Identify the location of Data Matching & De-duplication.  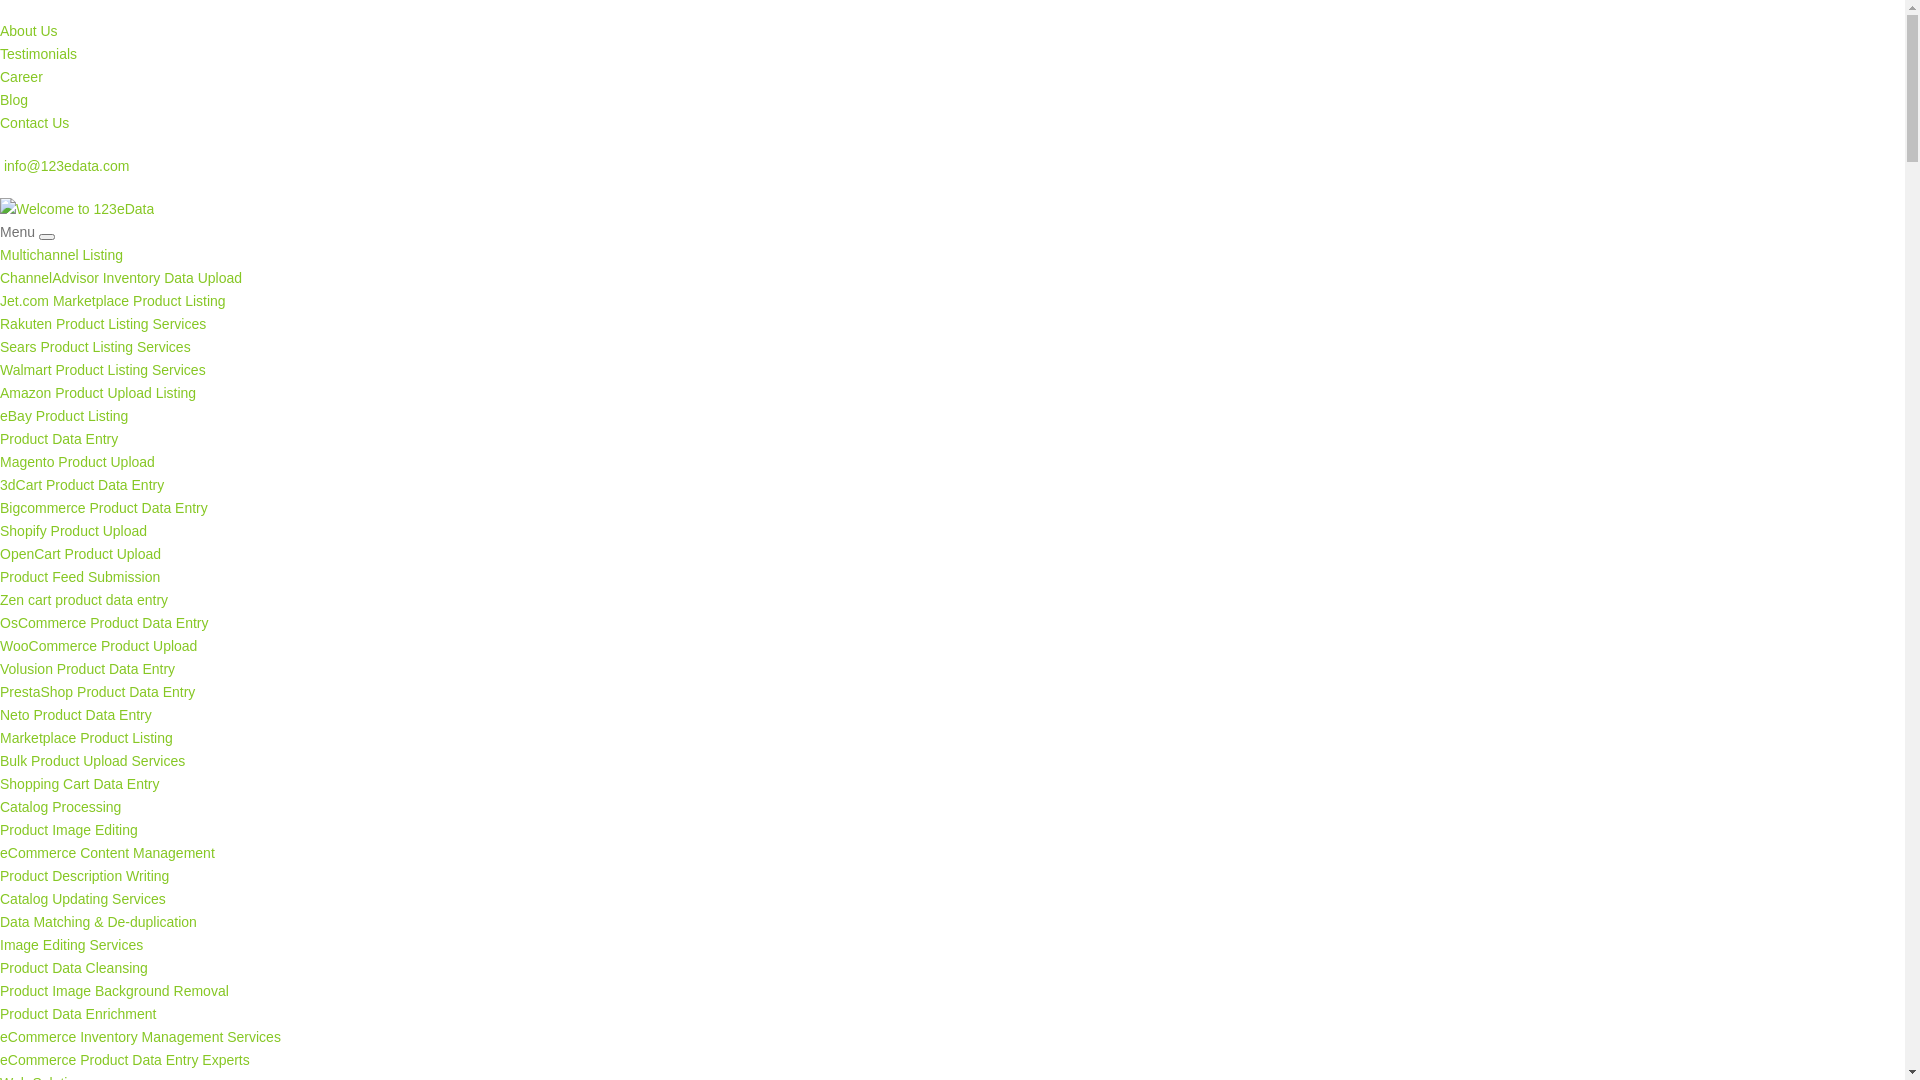
(98, 922).